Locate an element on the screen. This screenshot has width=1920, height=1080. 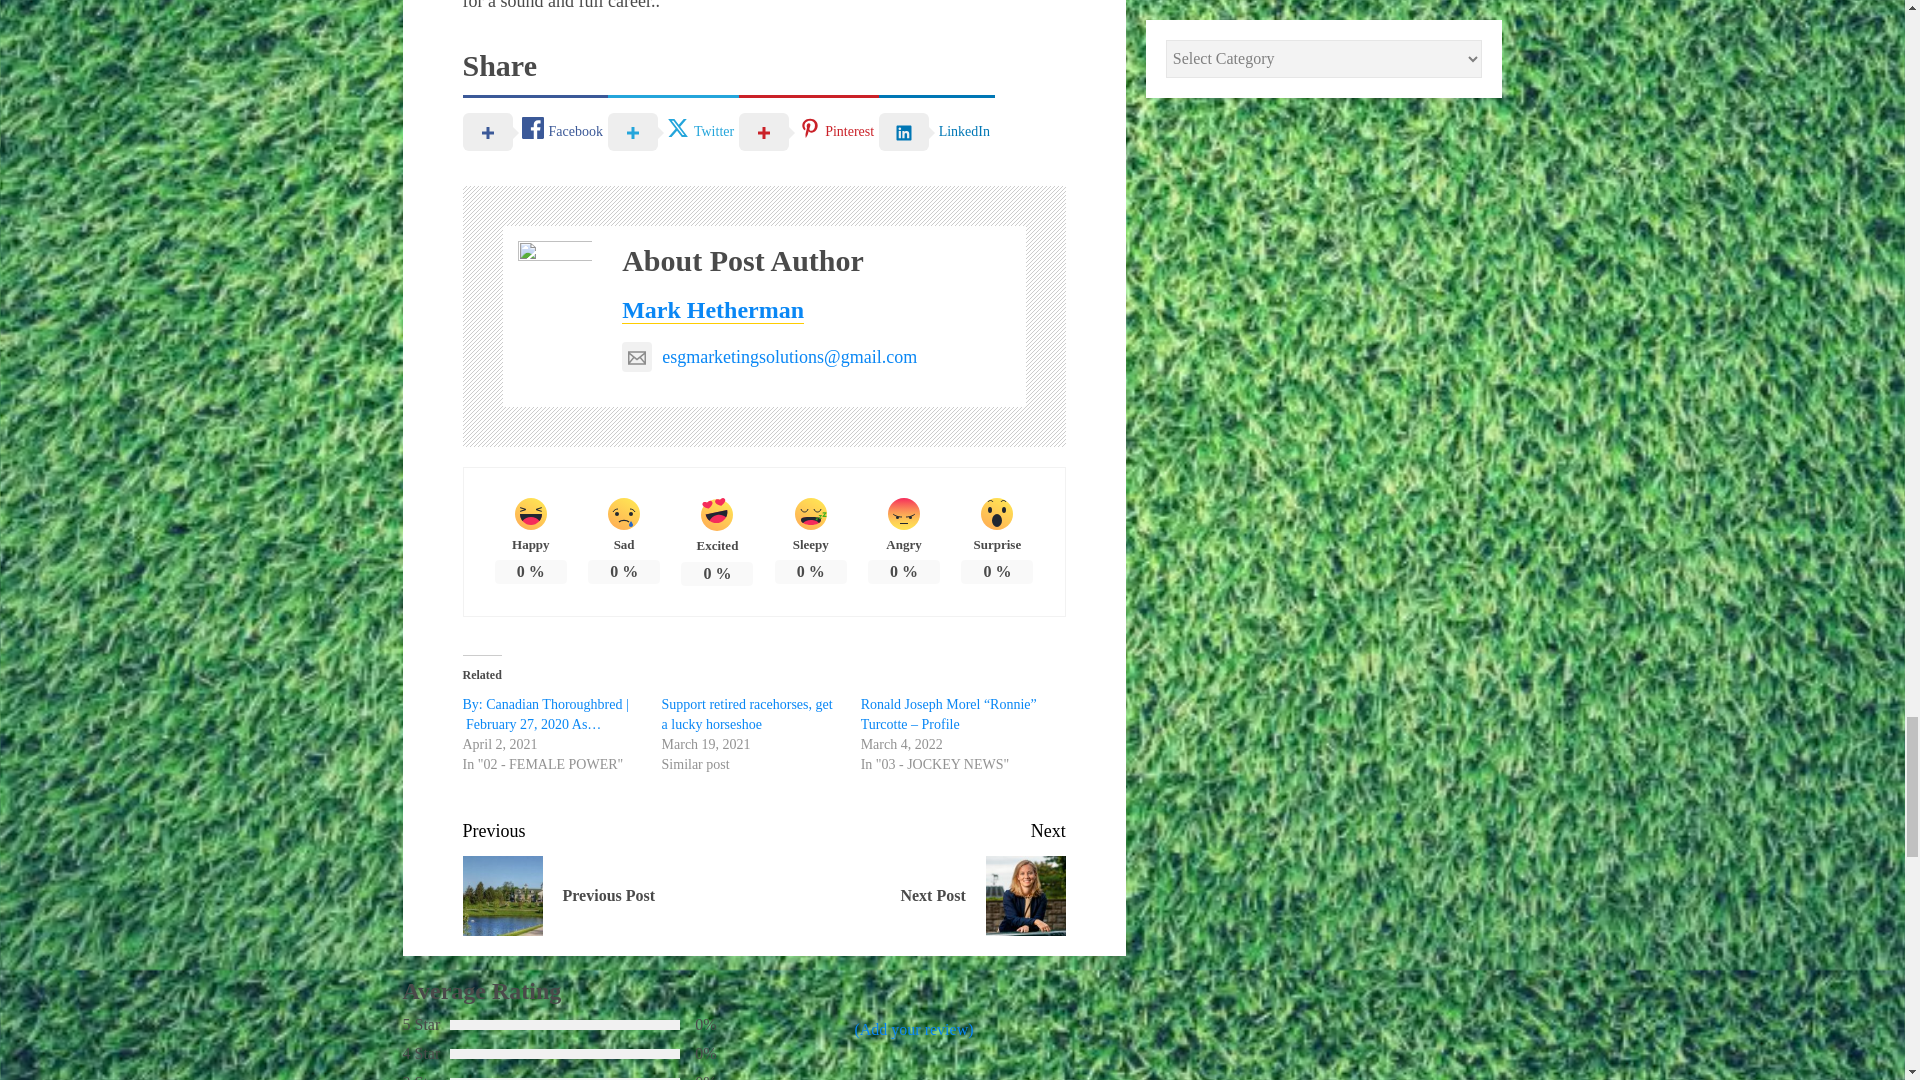
Twitter is located at coordinates (674, 131).